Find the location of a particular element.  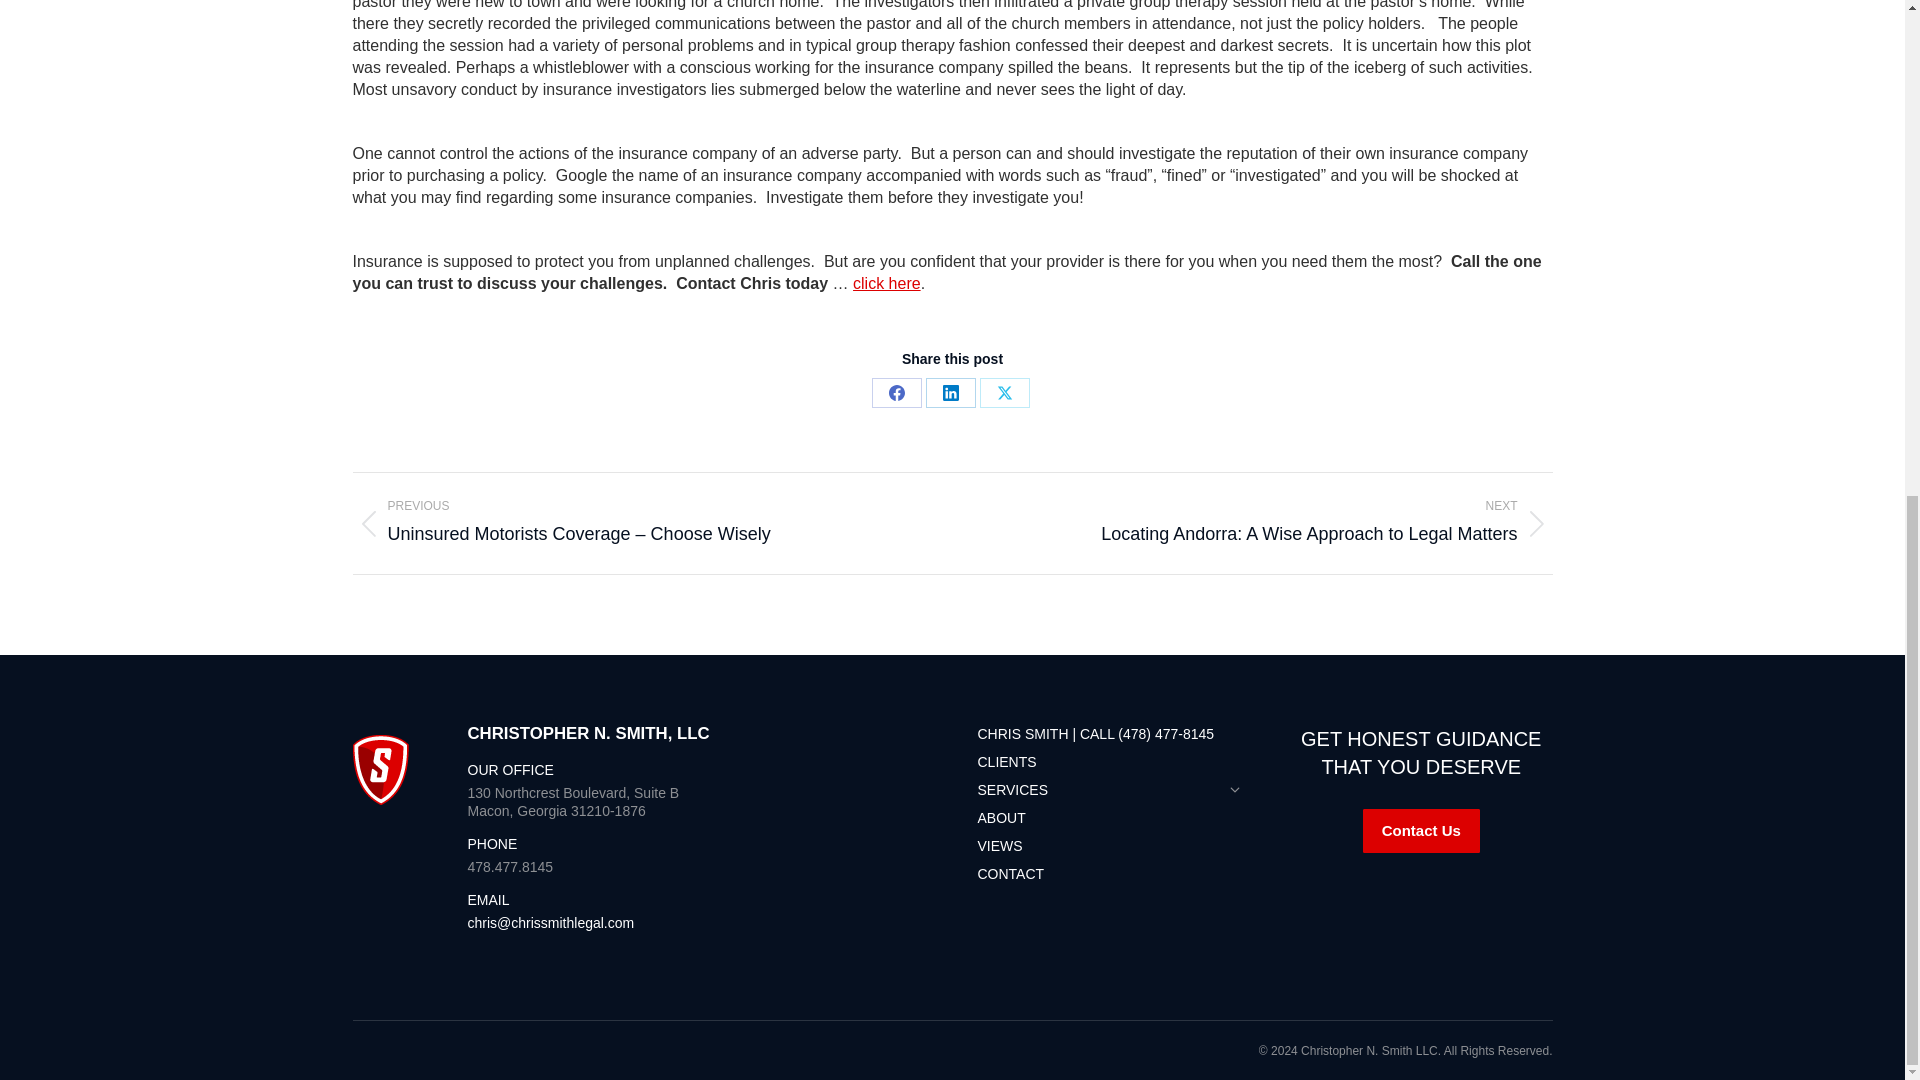

Share on Facebook is located at coordinates (896, 393).